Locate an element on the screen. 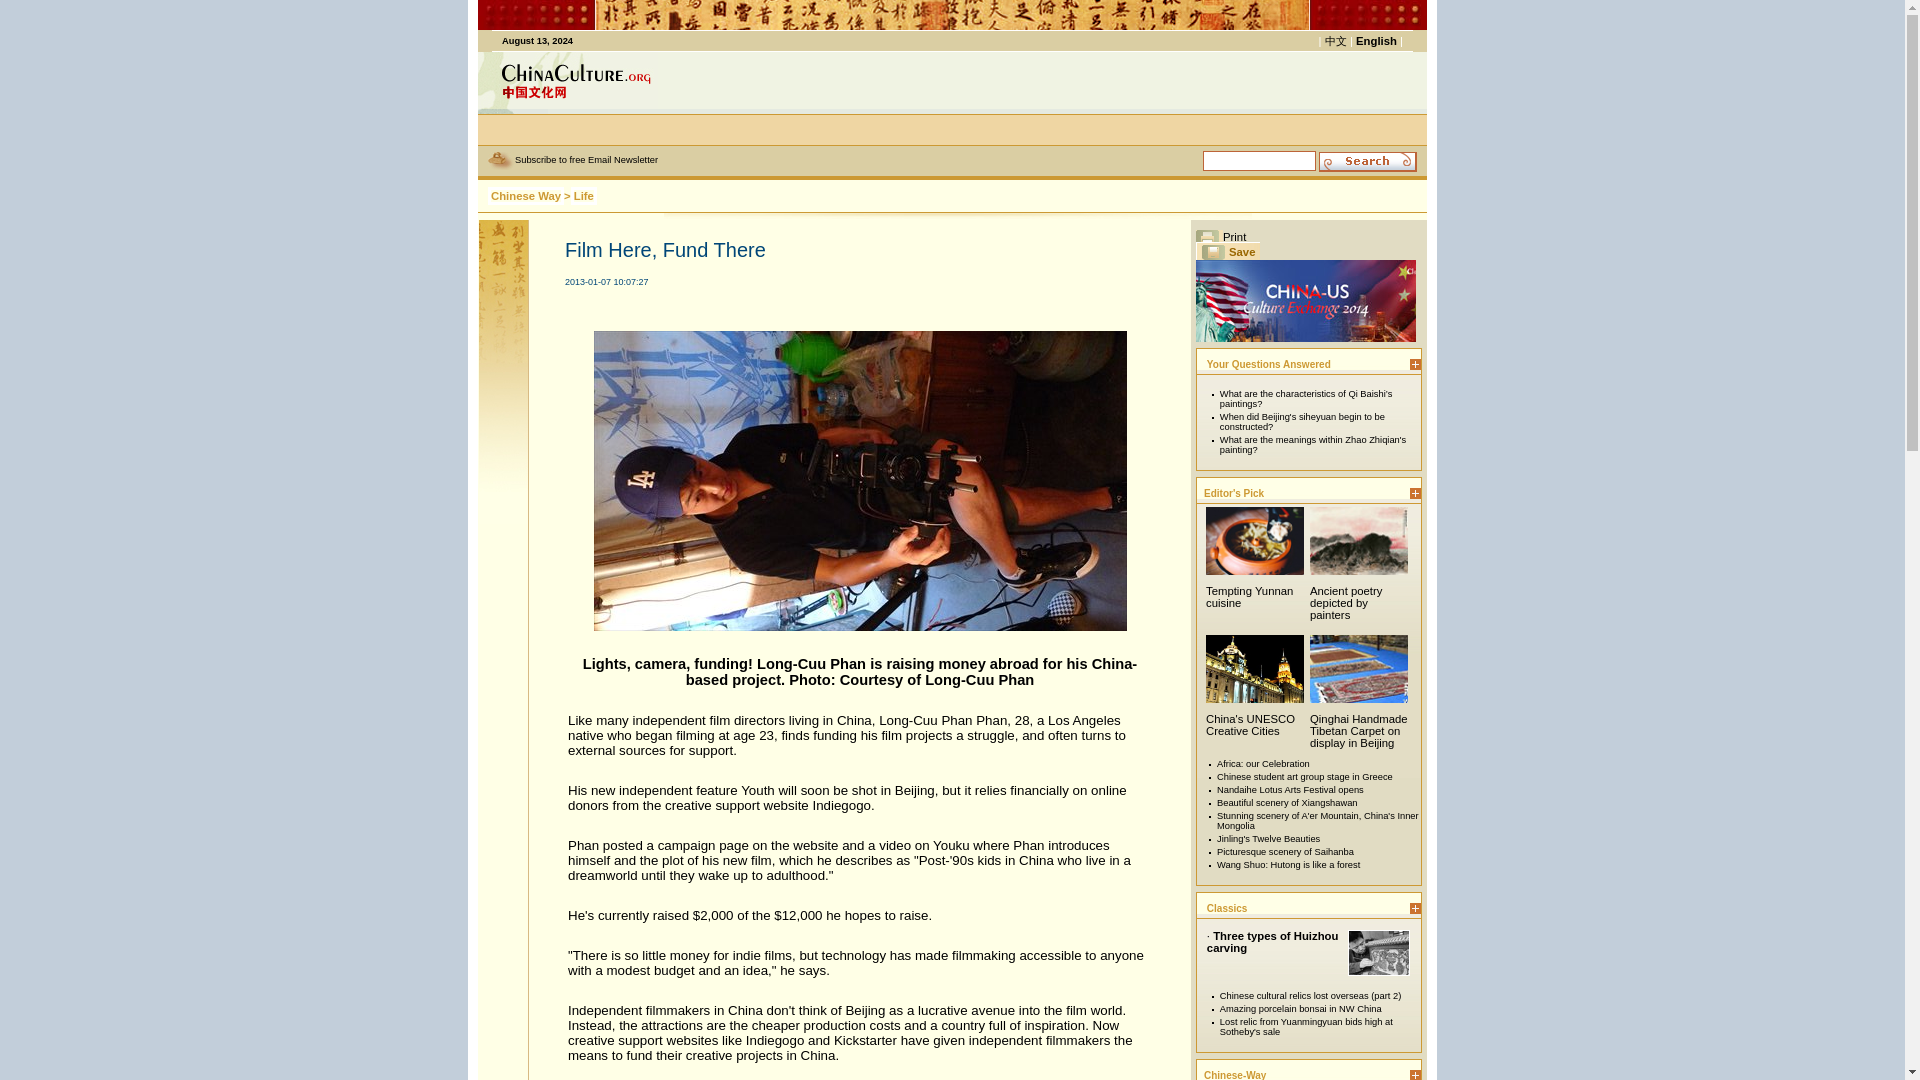 The height and width of the screenshot is (1080, 1920). Chinese Way is located at coordinates (526, 196).